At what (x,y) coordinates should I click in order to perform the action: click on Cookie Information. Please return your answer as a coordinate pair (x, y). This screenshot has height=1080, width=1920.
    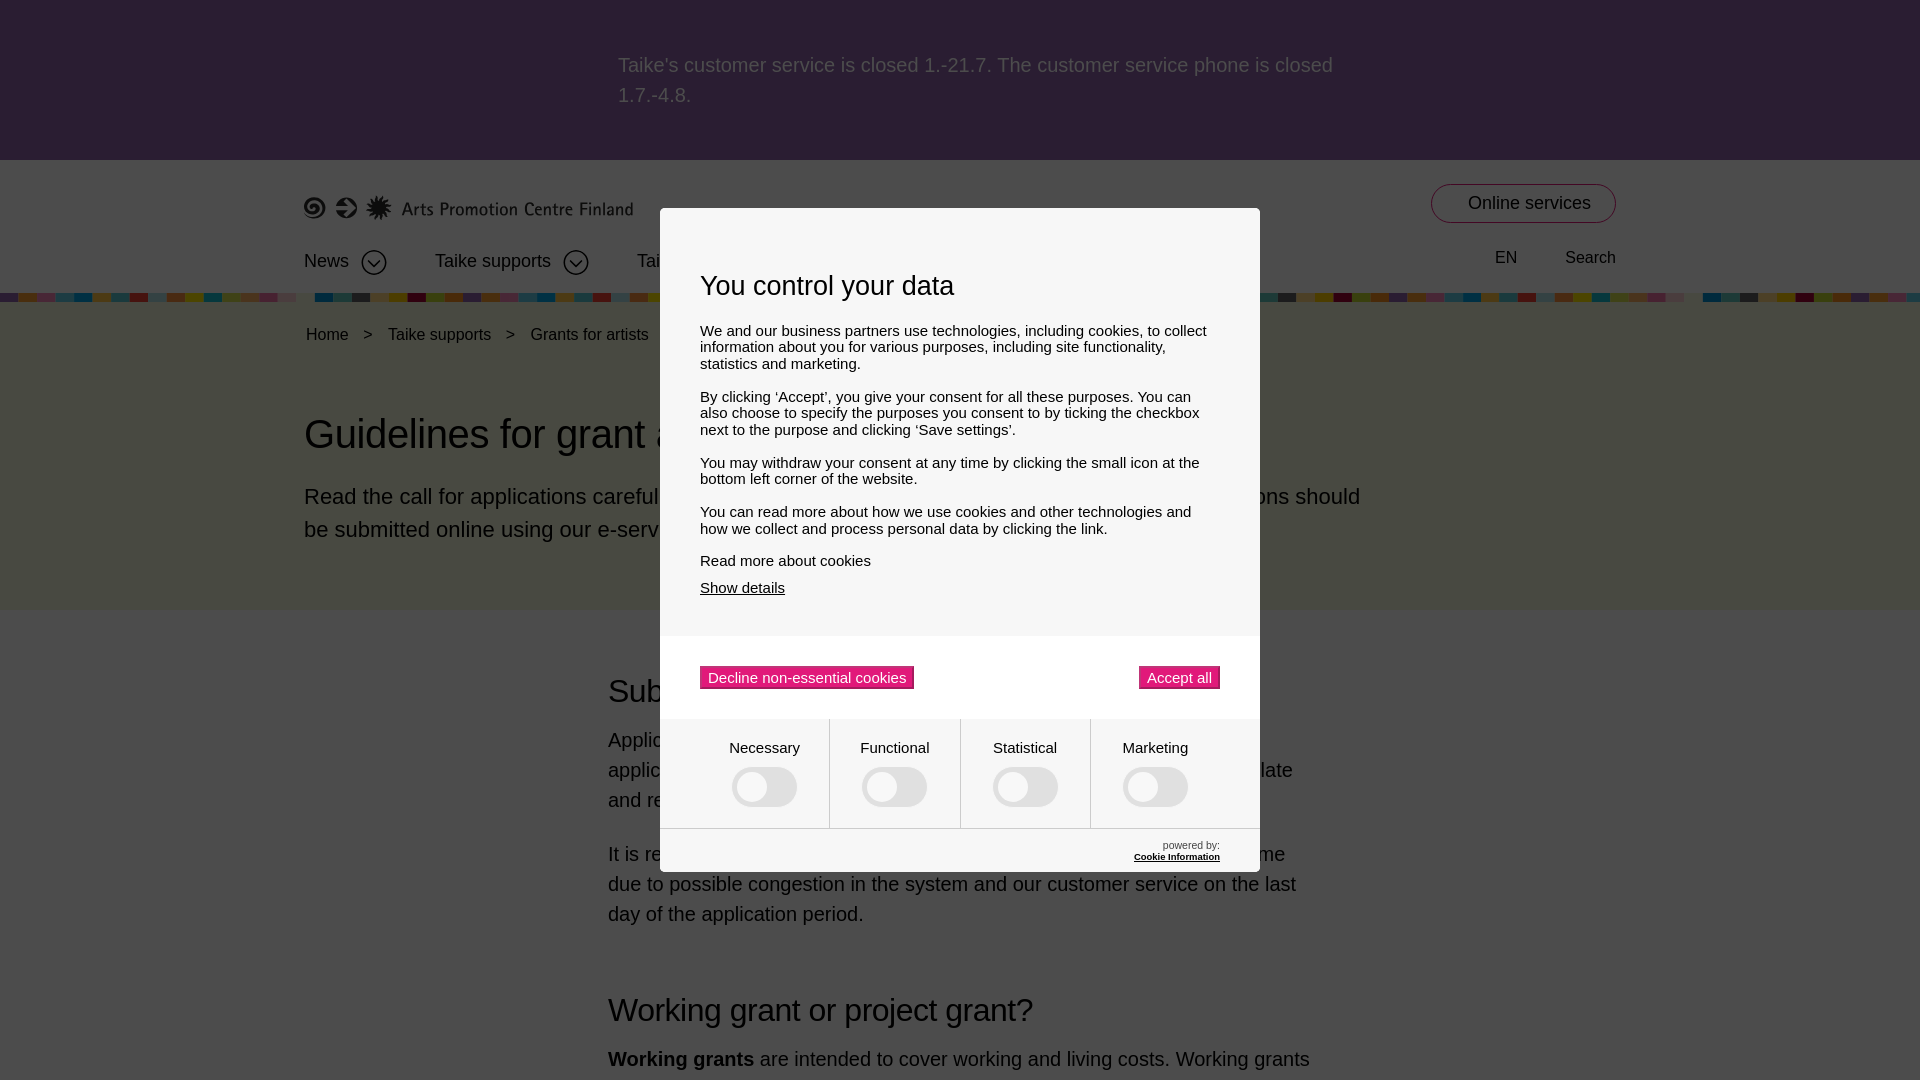
    Looking at the image, I should click on (1176, 856).